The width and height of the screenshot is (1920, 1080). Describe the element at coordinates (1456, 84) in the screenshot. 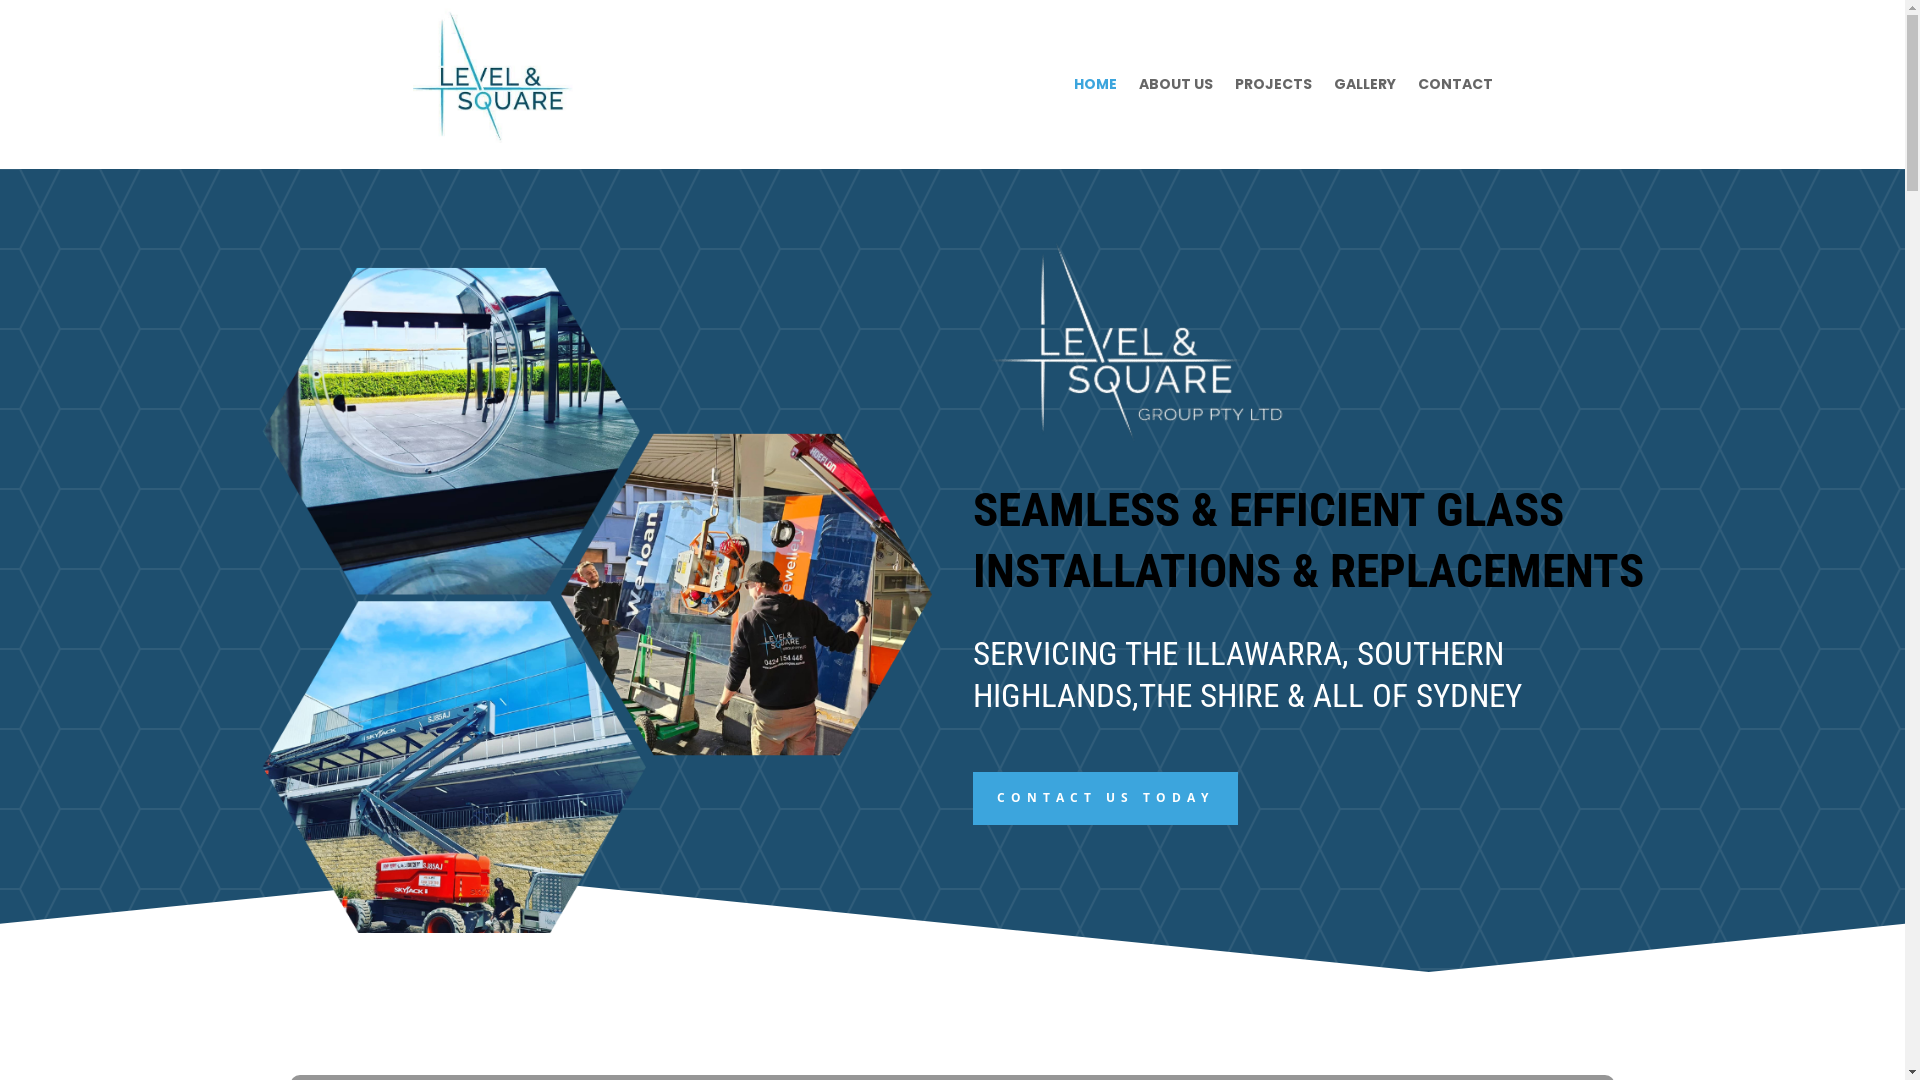

I see `CONTACT` at that location.